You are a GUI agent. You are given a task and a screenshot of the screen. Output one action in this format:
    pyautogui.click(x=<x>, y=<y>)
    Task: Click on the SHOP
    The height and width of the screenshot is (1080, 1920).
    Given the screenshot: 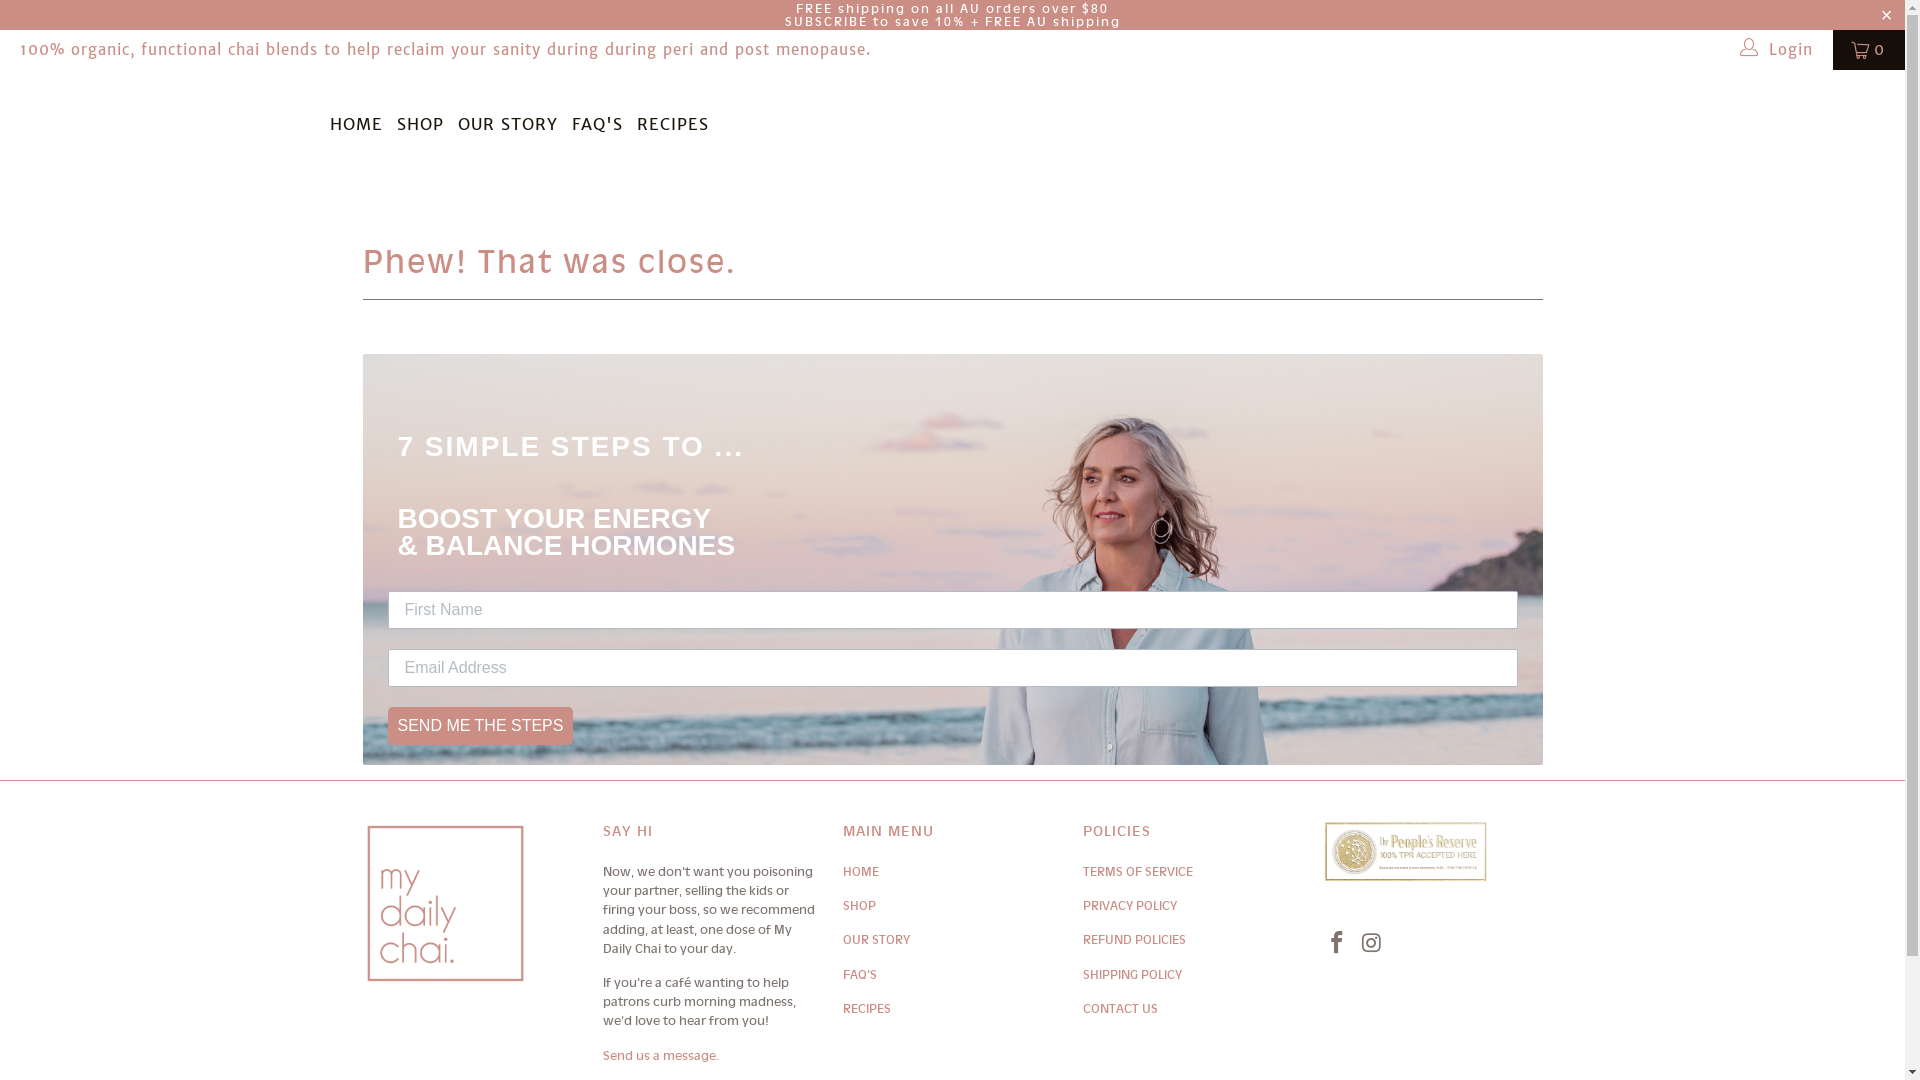 What is the action you would take?
    pyautogui.click(x=420, y=124)
    